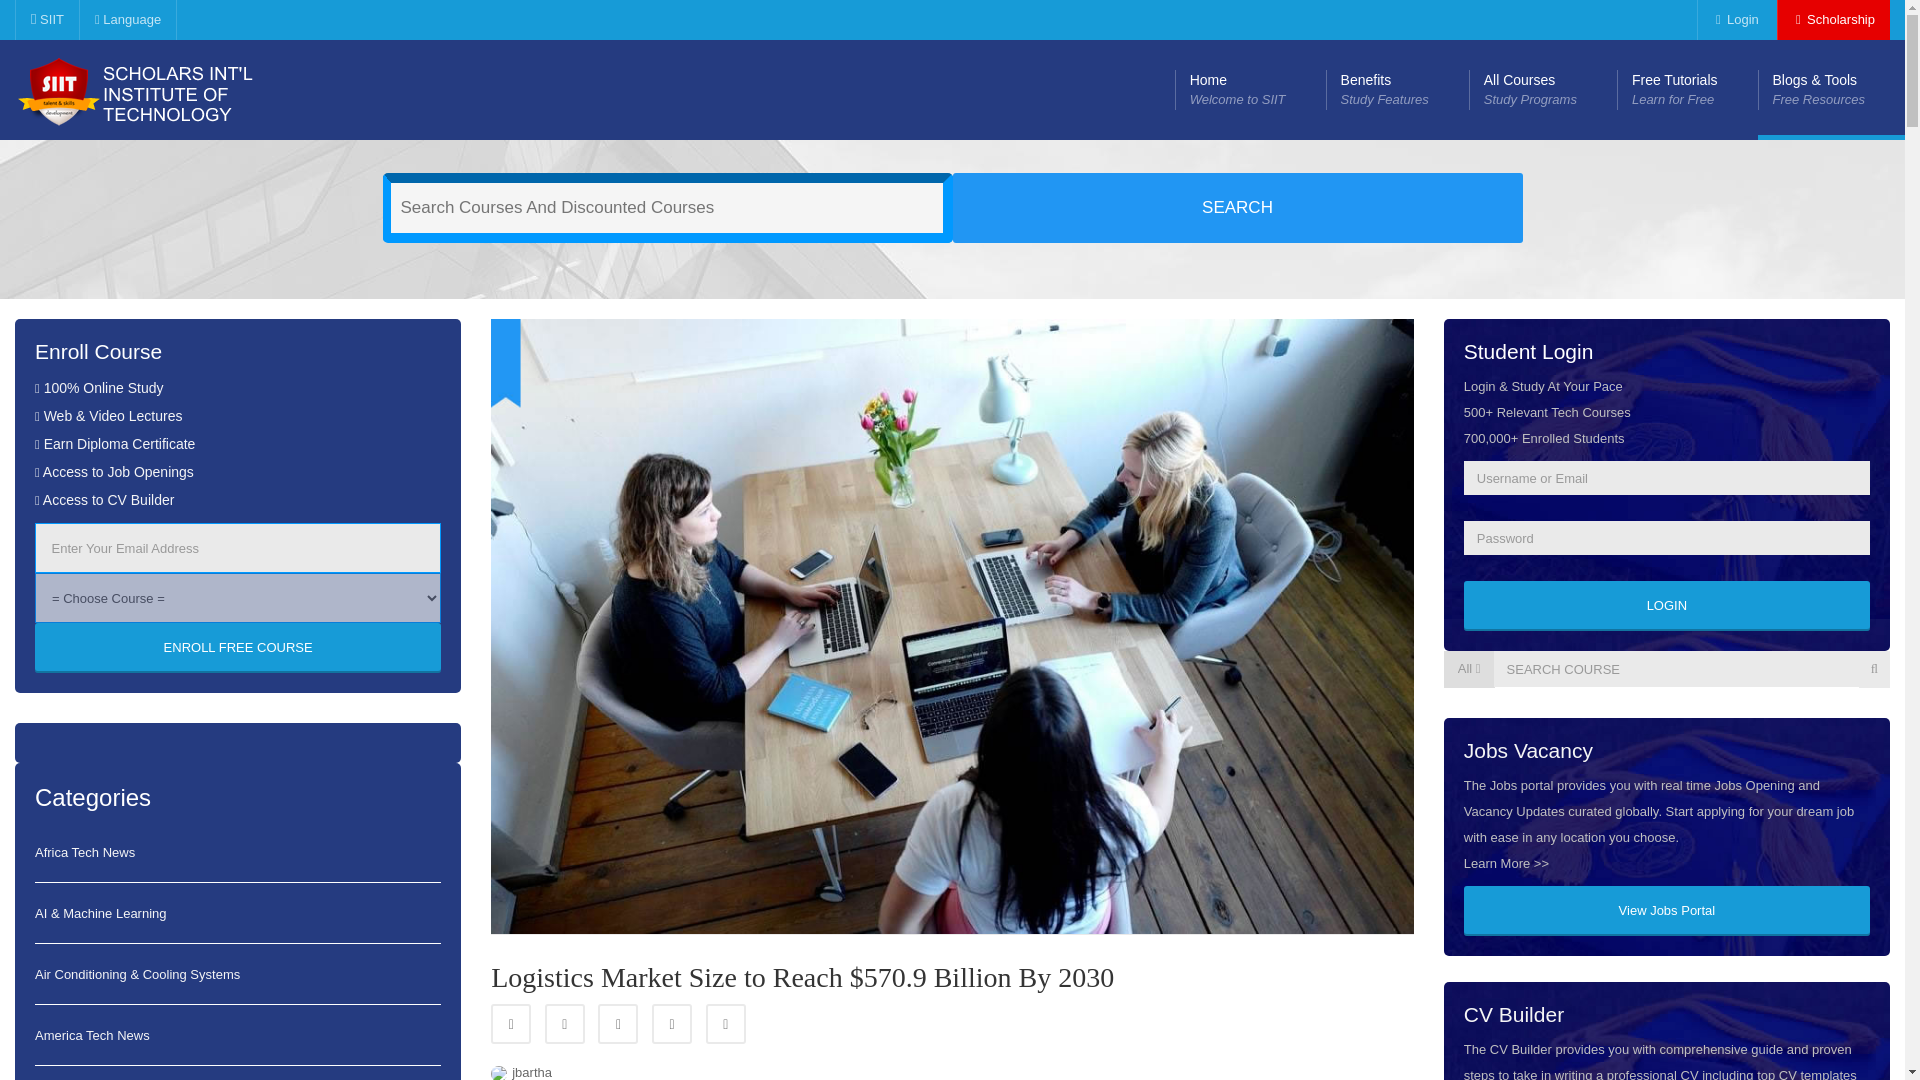 The image size is (1920, 1080). What do you see at coordinates (1666, 910) in the screenshot?
I see `View Jobs Portal` at bounding box center [1666, 910].